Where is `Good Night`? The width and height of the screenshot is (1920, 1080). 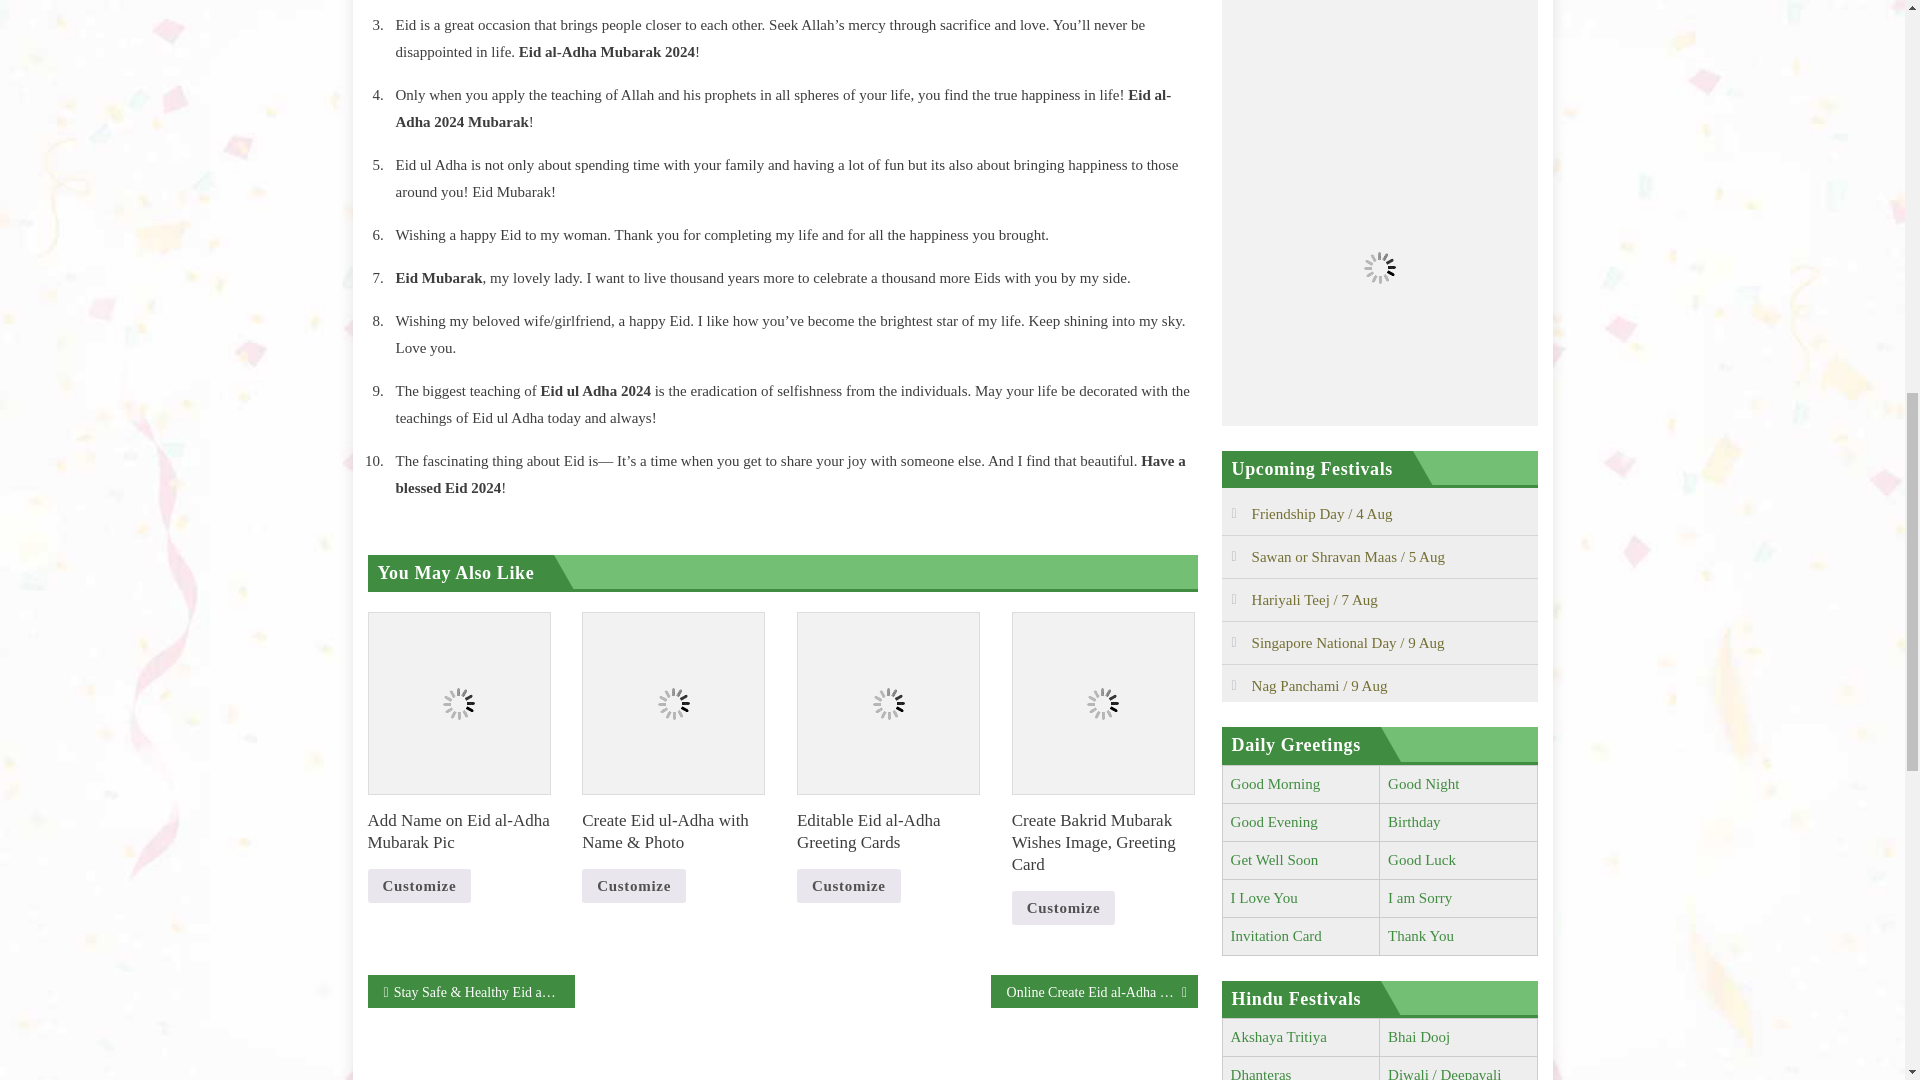
Good Night is located at coordinates (1424, 784).